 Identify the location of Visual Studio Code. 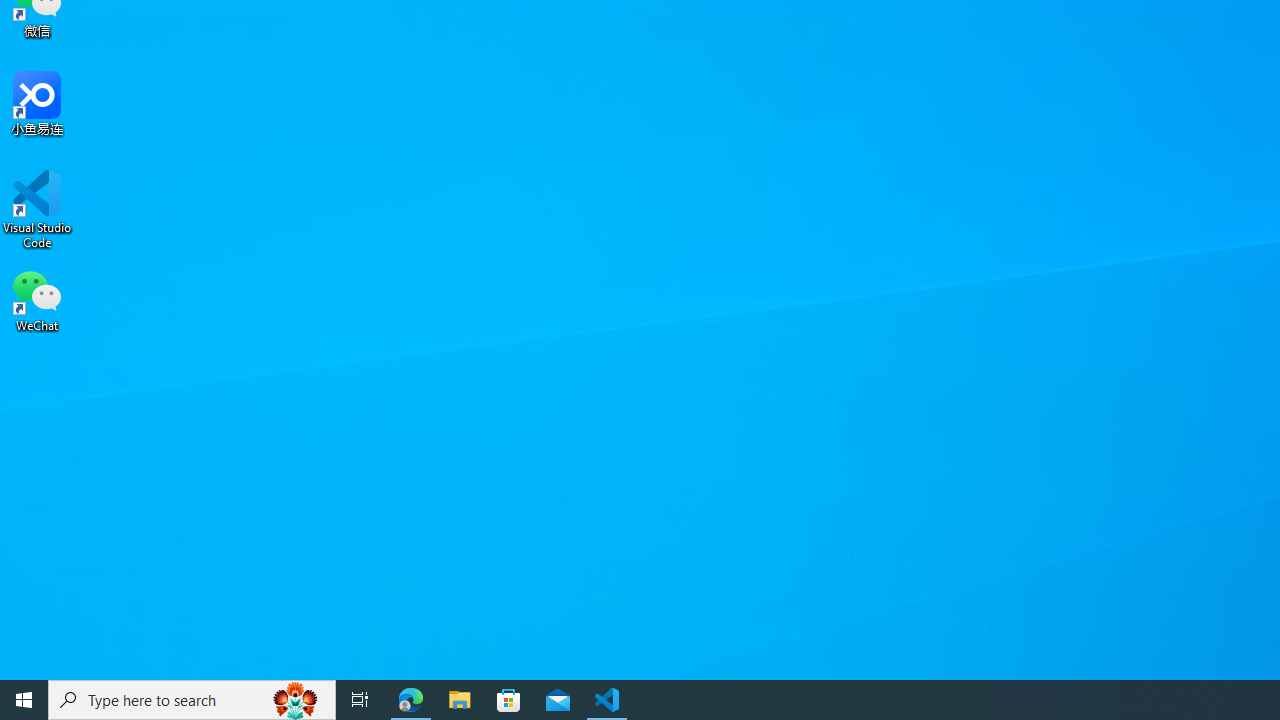
(37, 209).